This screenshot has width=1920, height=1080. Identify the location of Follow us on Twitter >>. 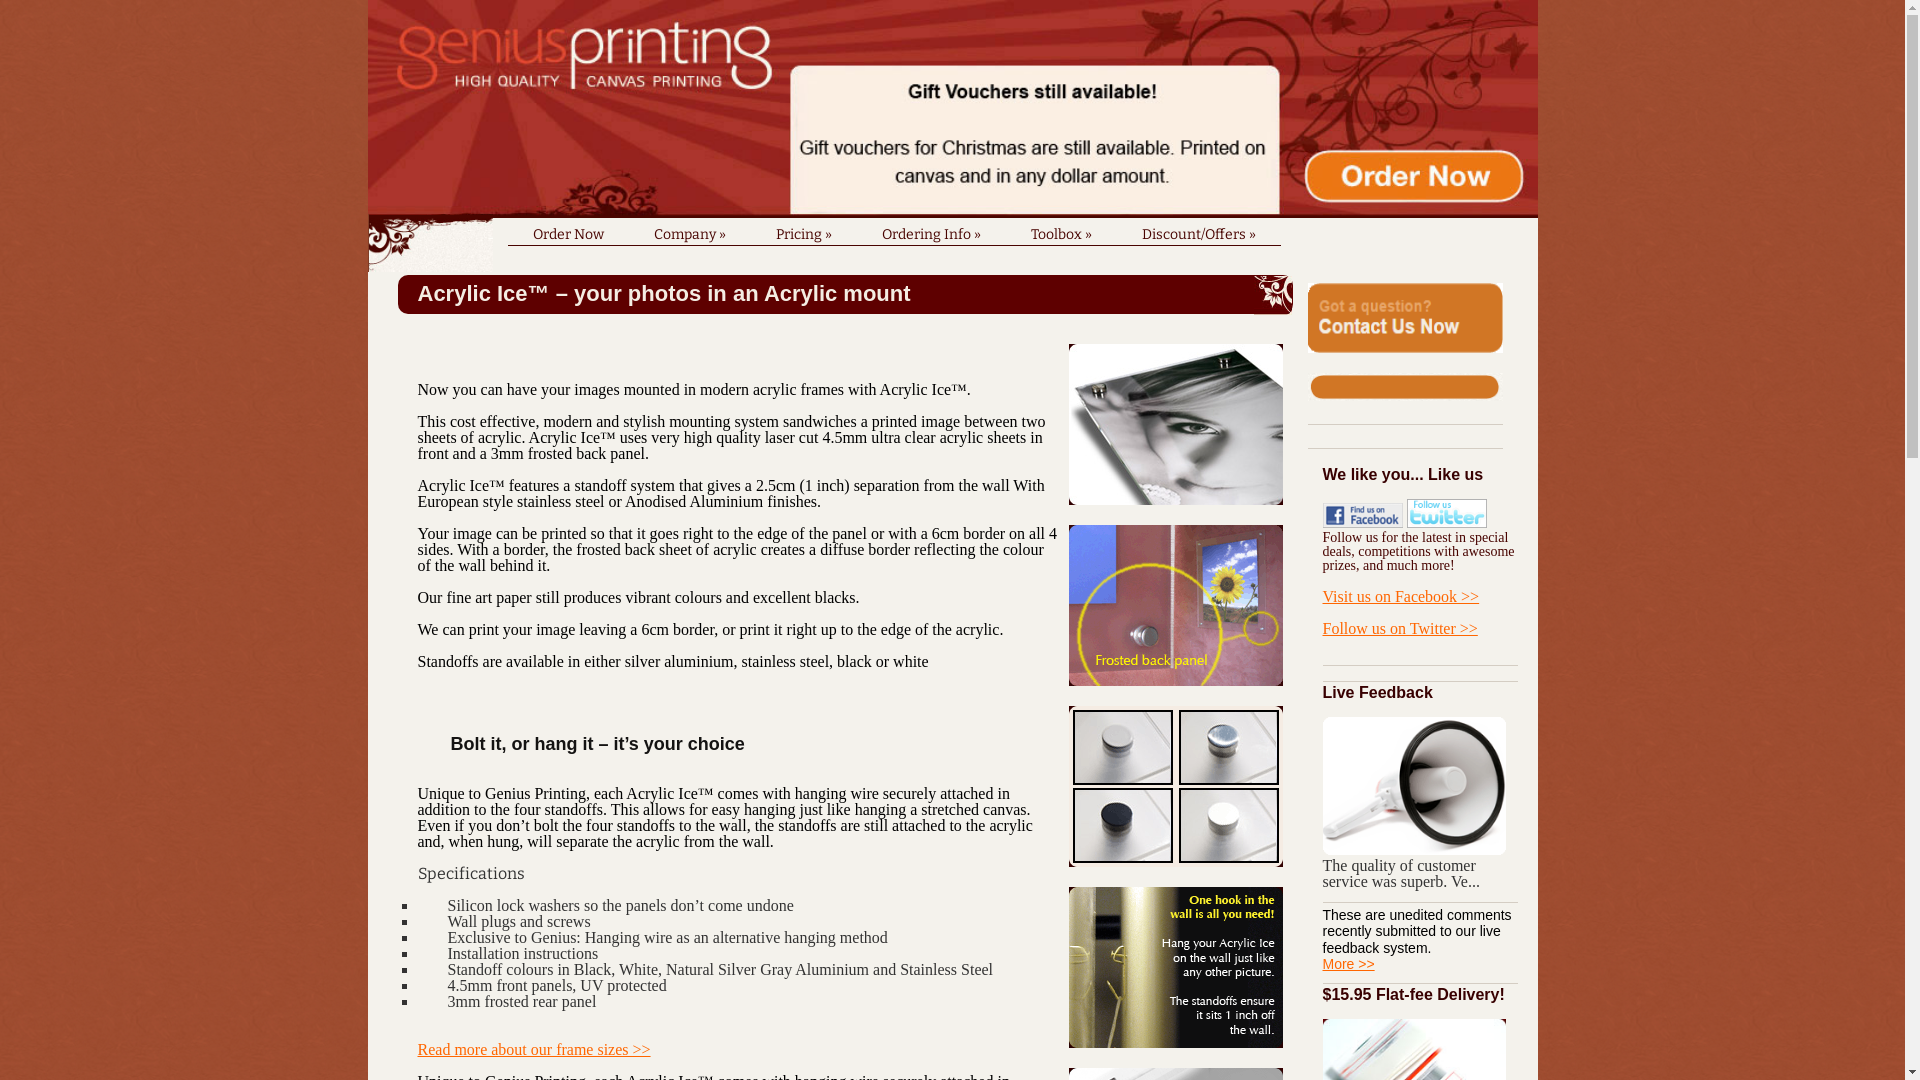
(1400, 628).